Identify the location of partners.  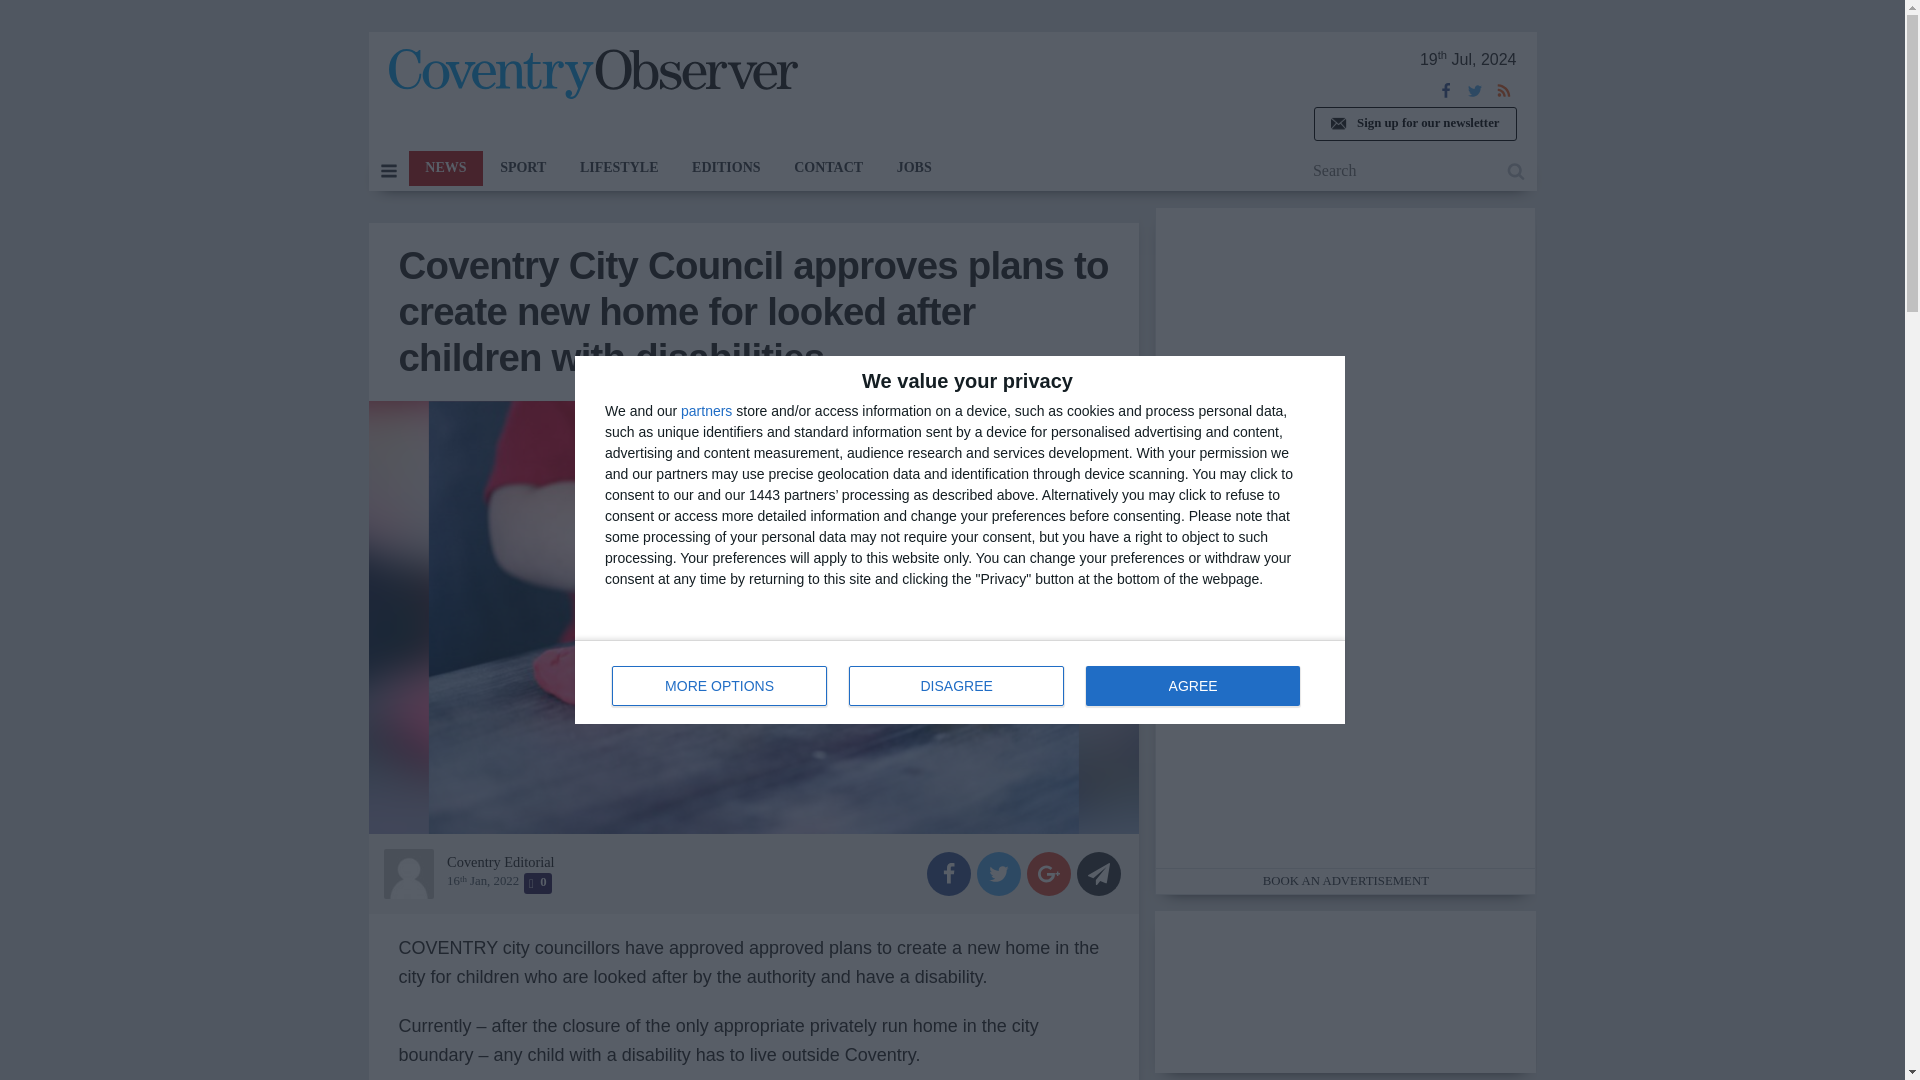
(706, 410).